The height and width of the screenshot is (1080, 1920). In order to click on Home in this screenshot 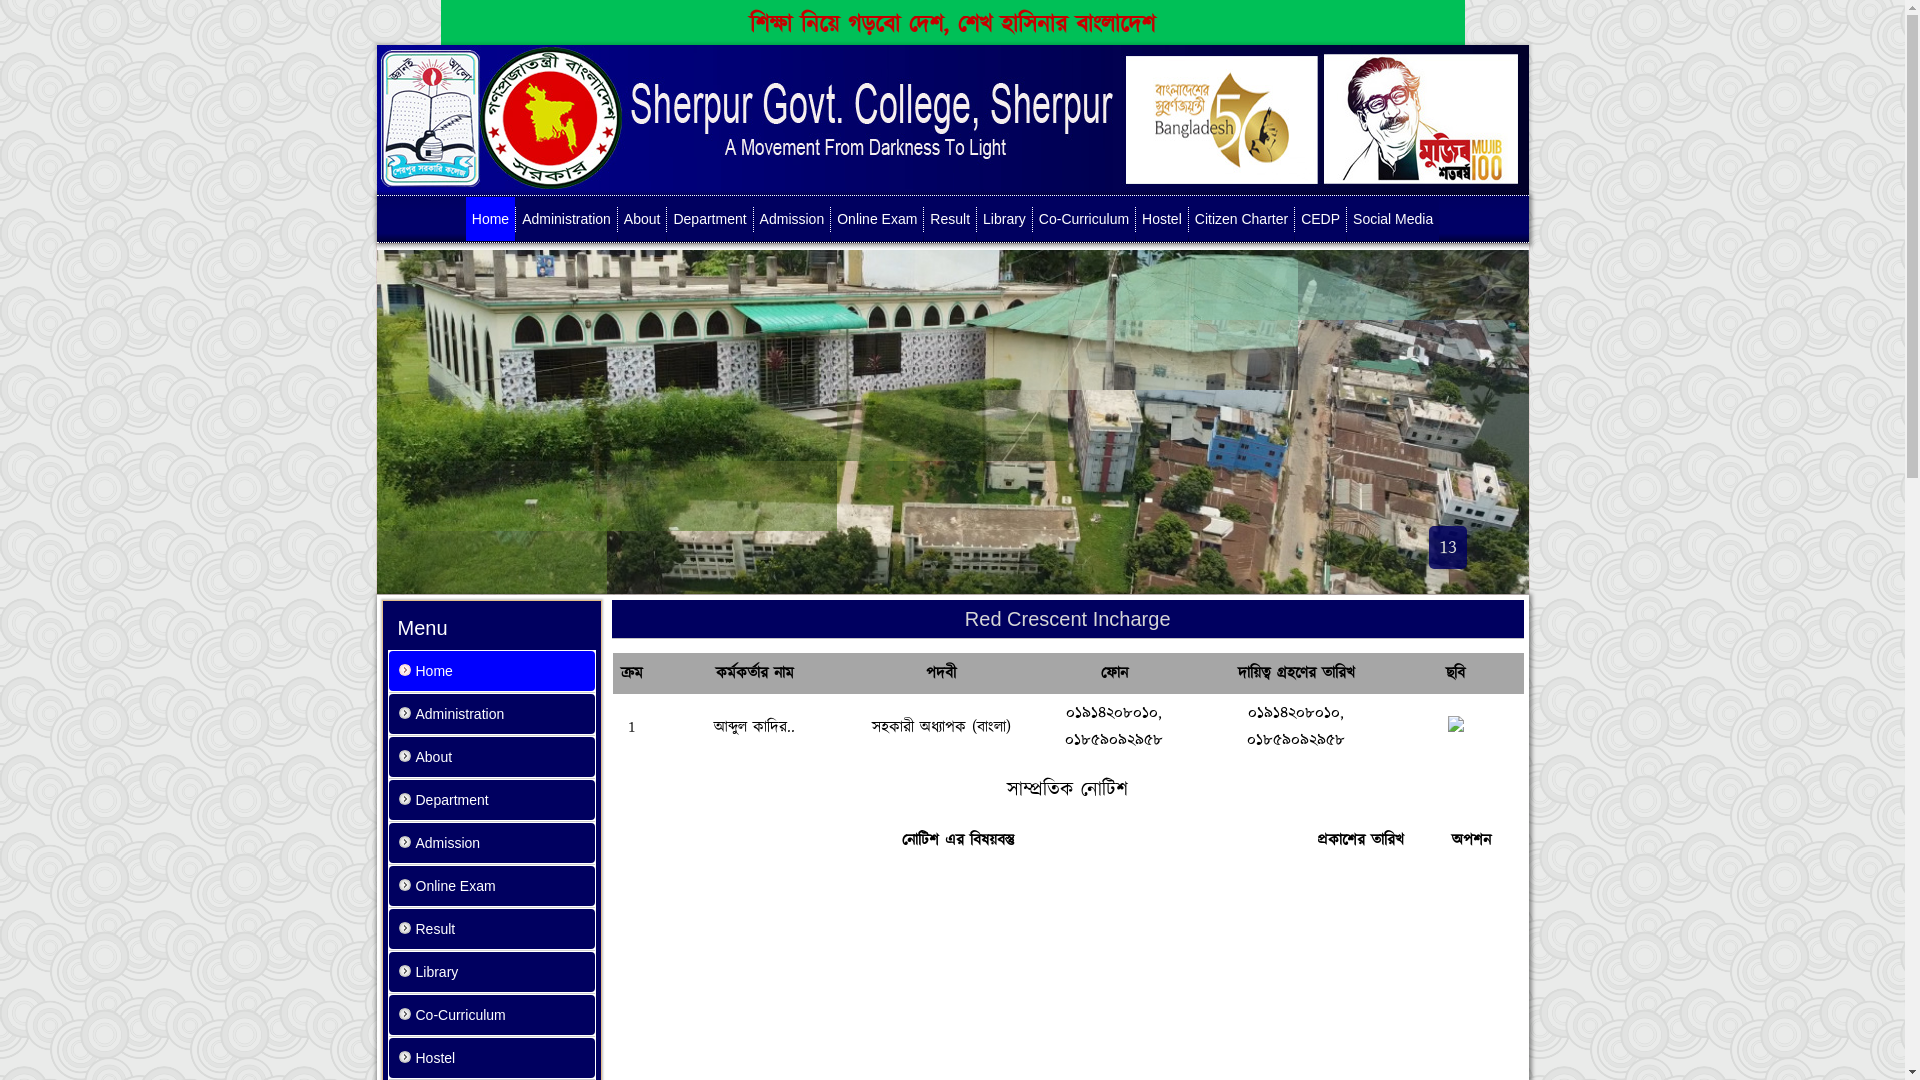, I will do `click(490, 219)`.